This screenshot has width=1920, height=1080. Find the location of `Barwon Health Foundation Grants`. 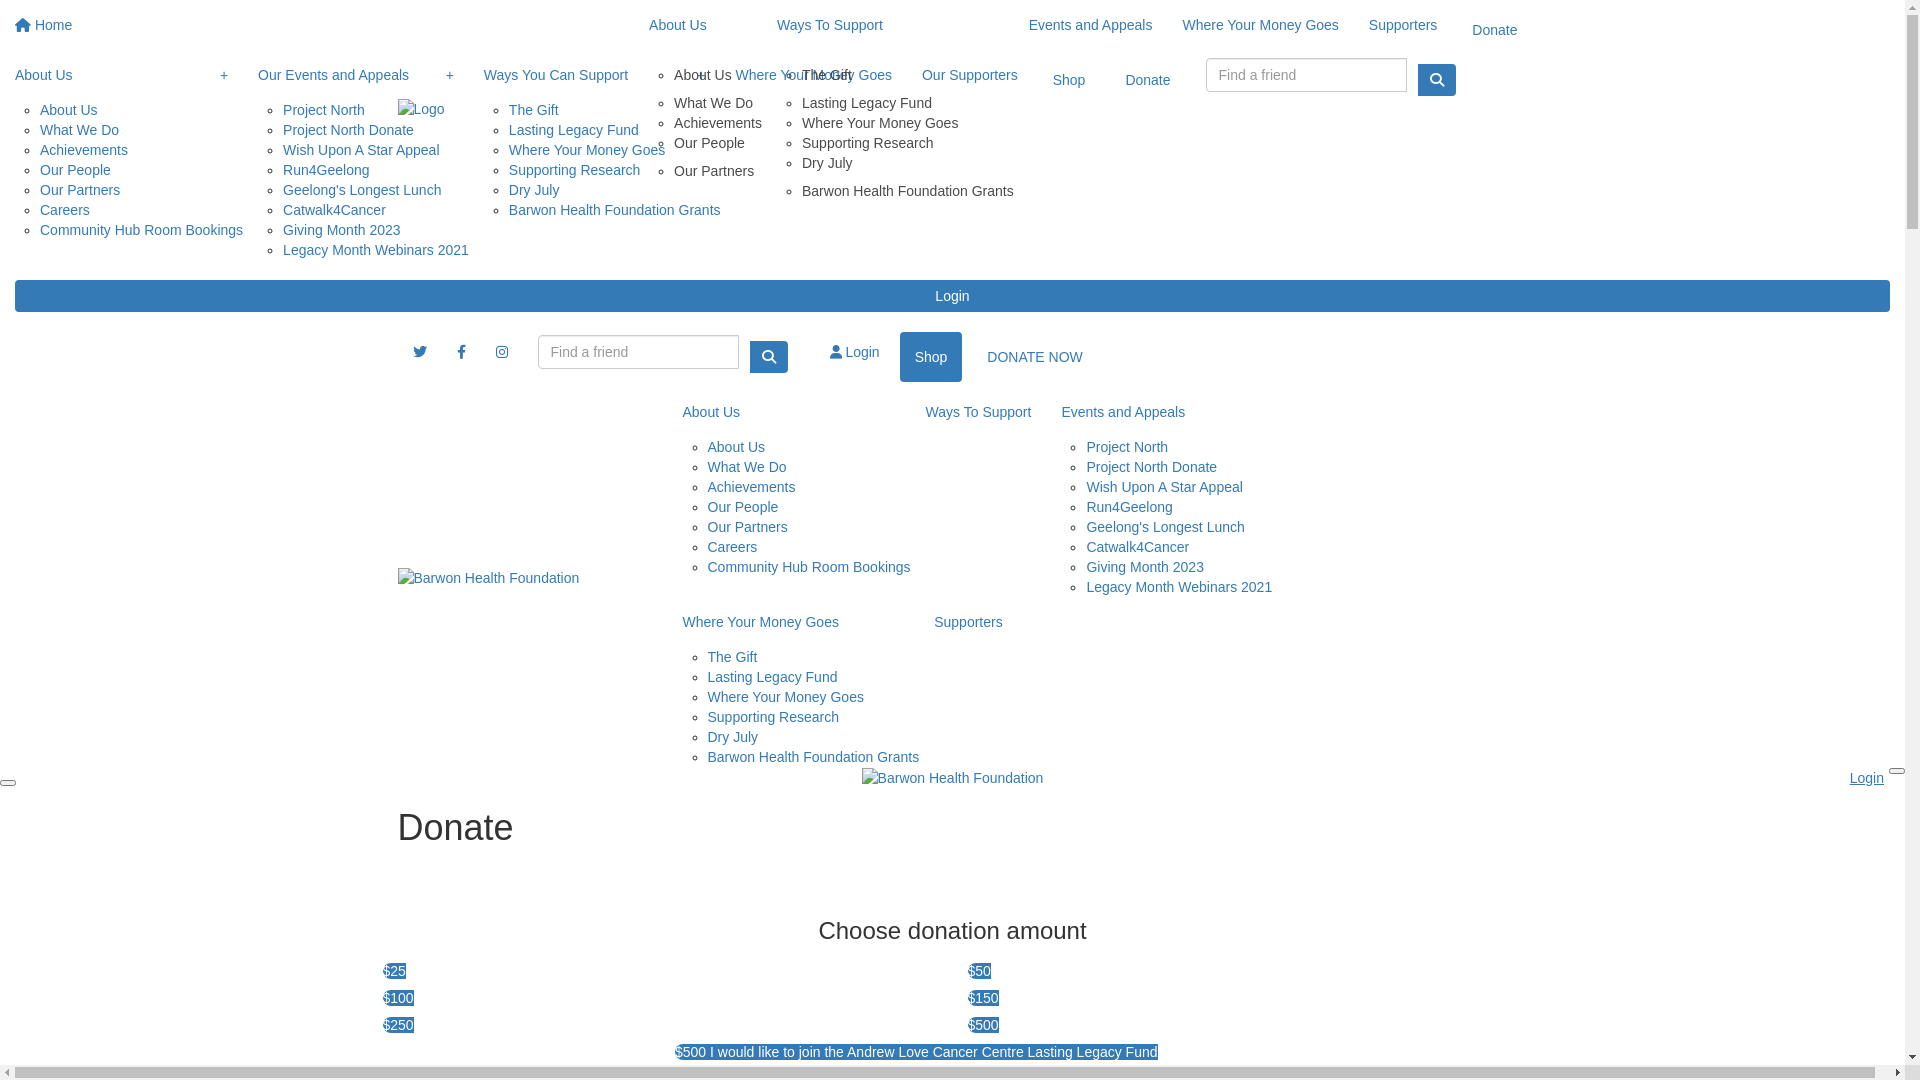

Barwon Health Foundation Grants is located at coordinates (814, 760).